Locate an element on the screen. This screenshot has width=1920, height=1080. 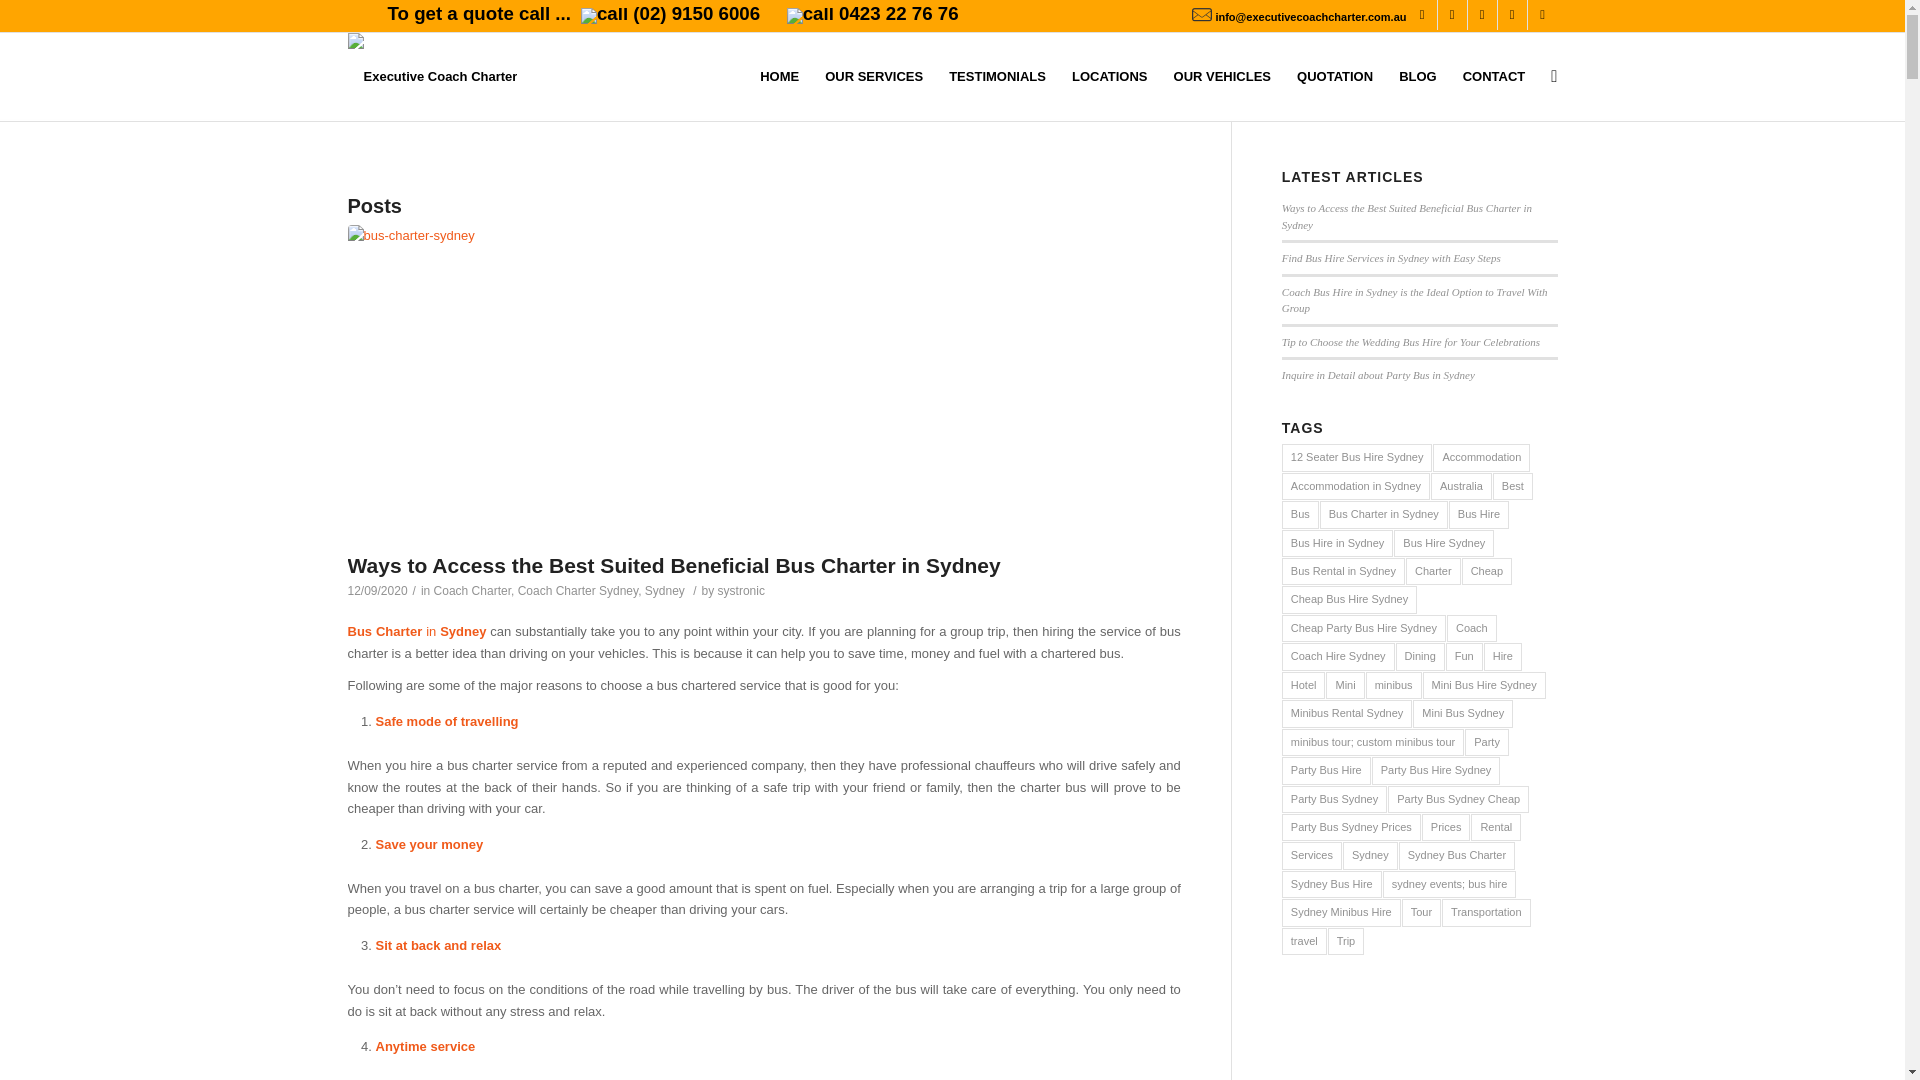
Sydney is located at coordinates (1370, 856).